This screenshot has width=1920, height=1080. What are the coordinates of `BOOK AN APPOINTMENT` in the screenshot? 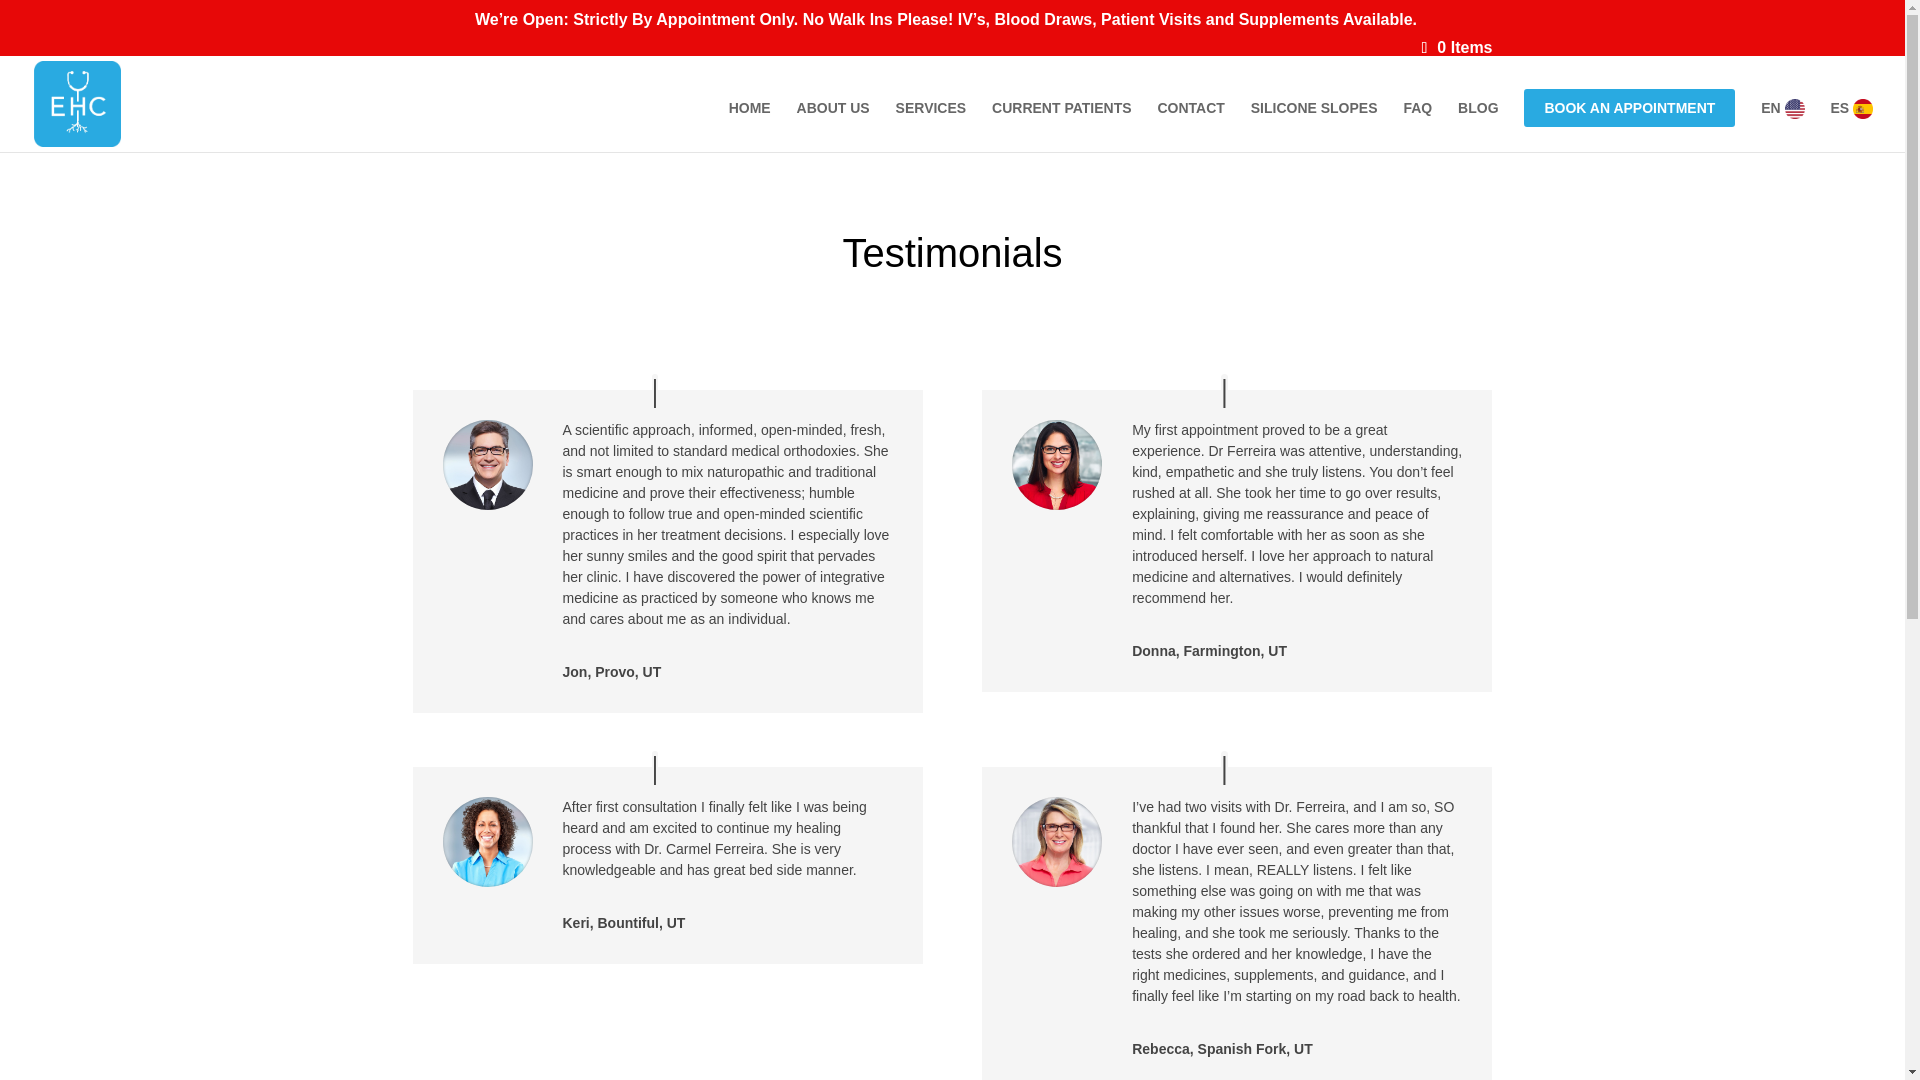 It's located at (1630, 108).